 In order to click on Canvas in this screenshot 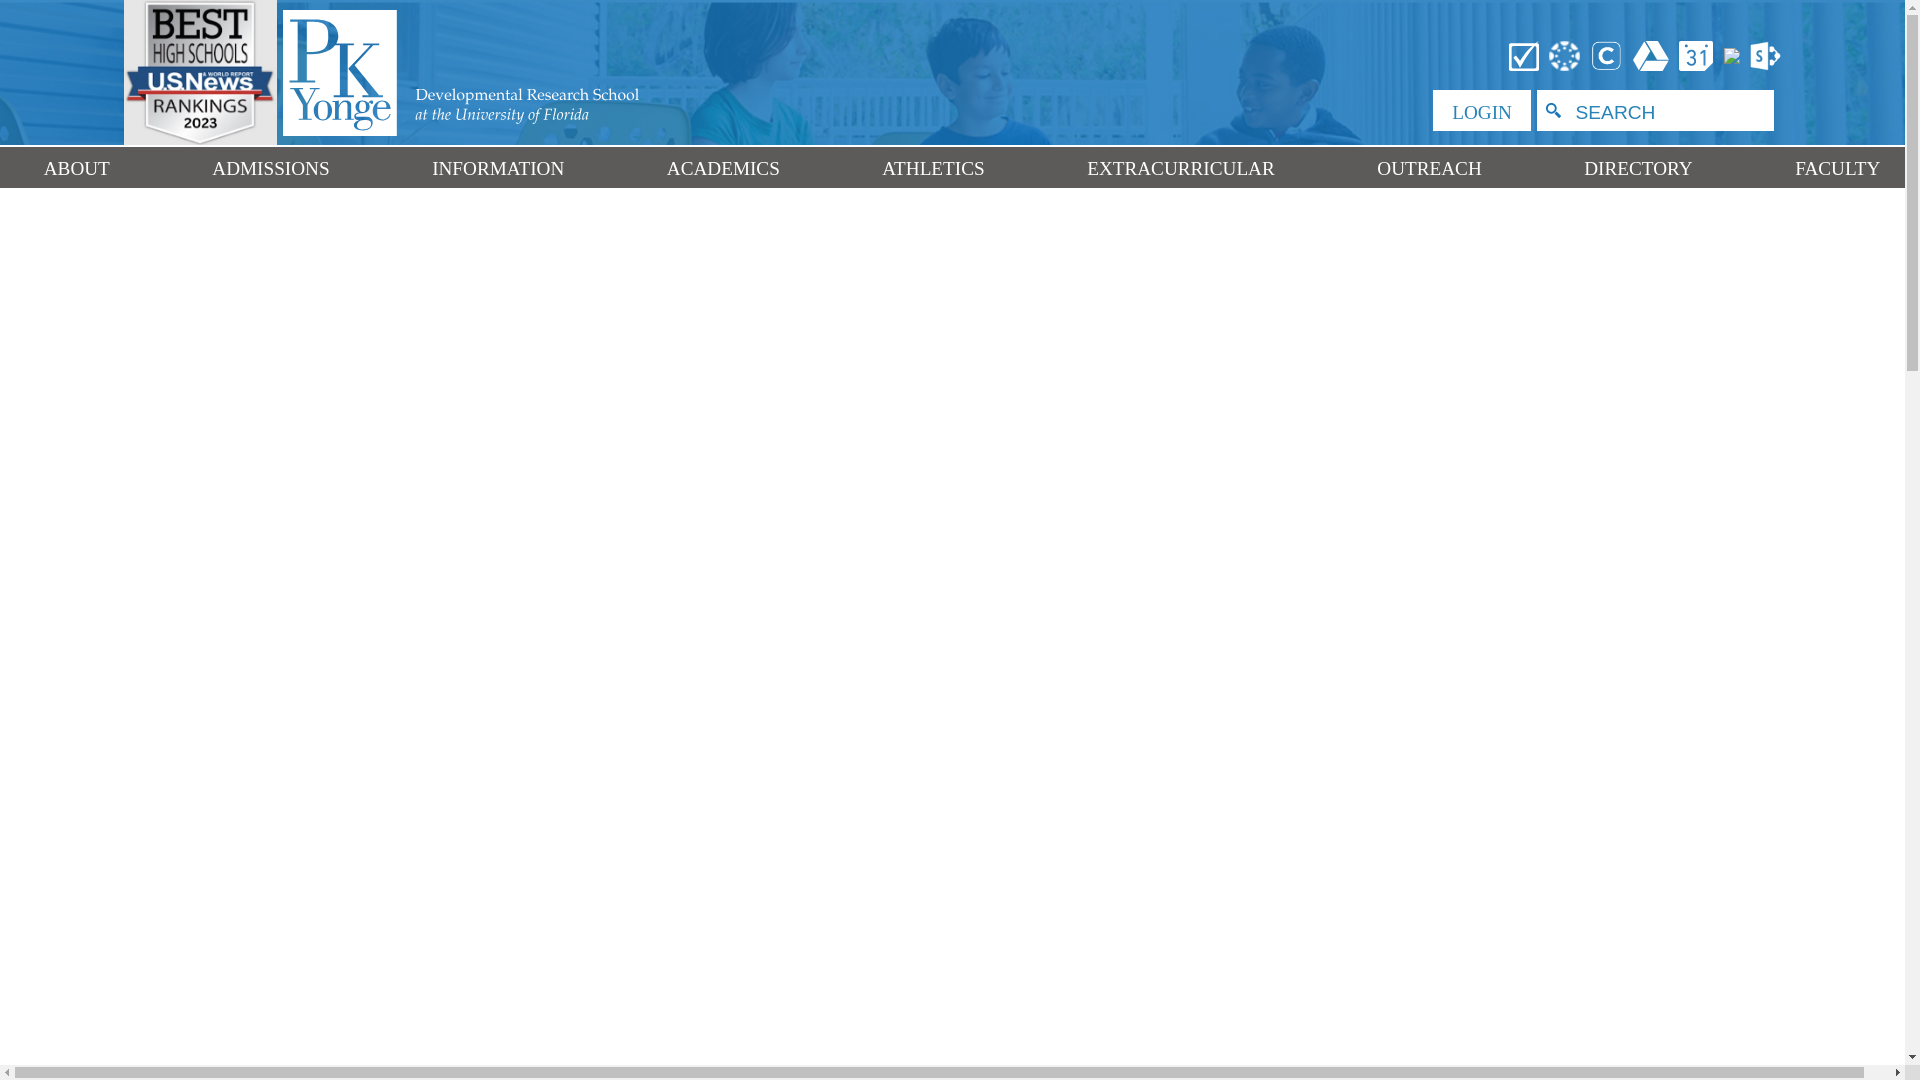, I will do `click(1565, 54)`.